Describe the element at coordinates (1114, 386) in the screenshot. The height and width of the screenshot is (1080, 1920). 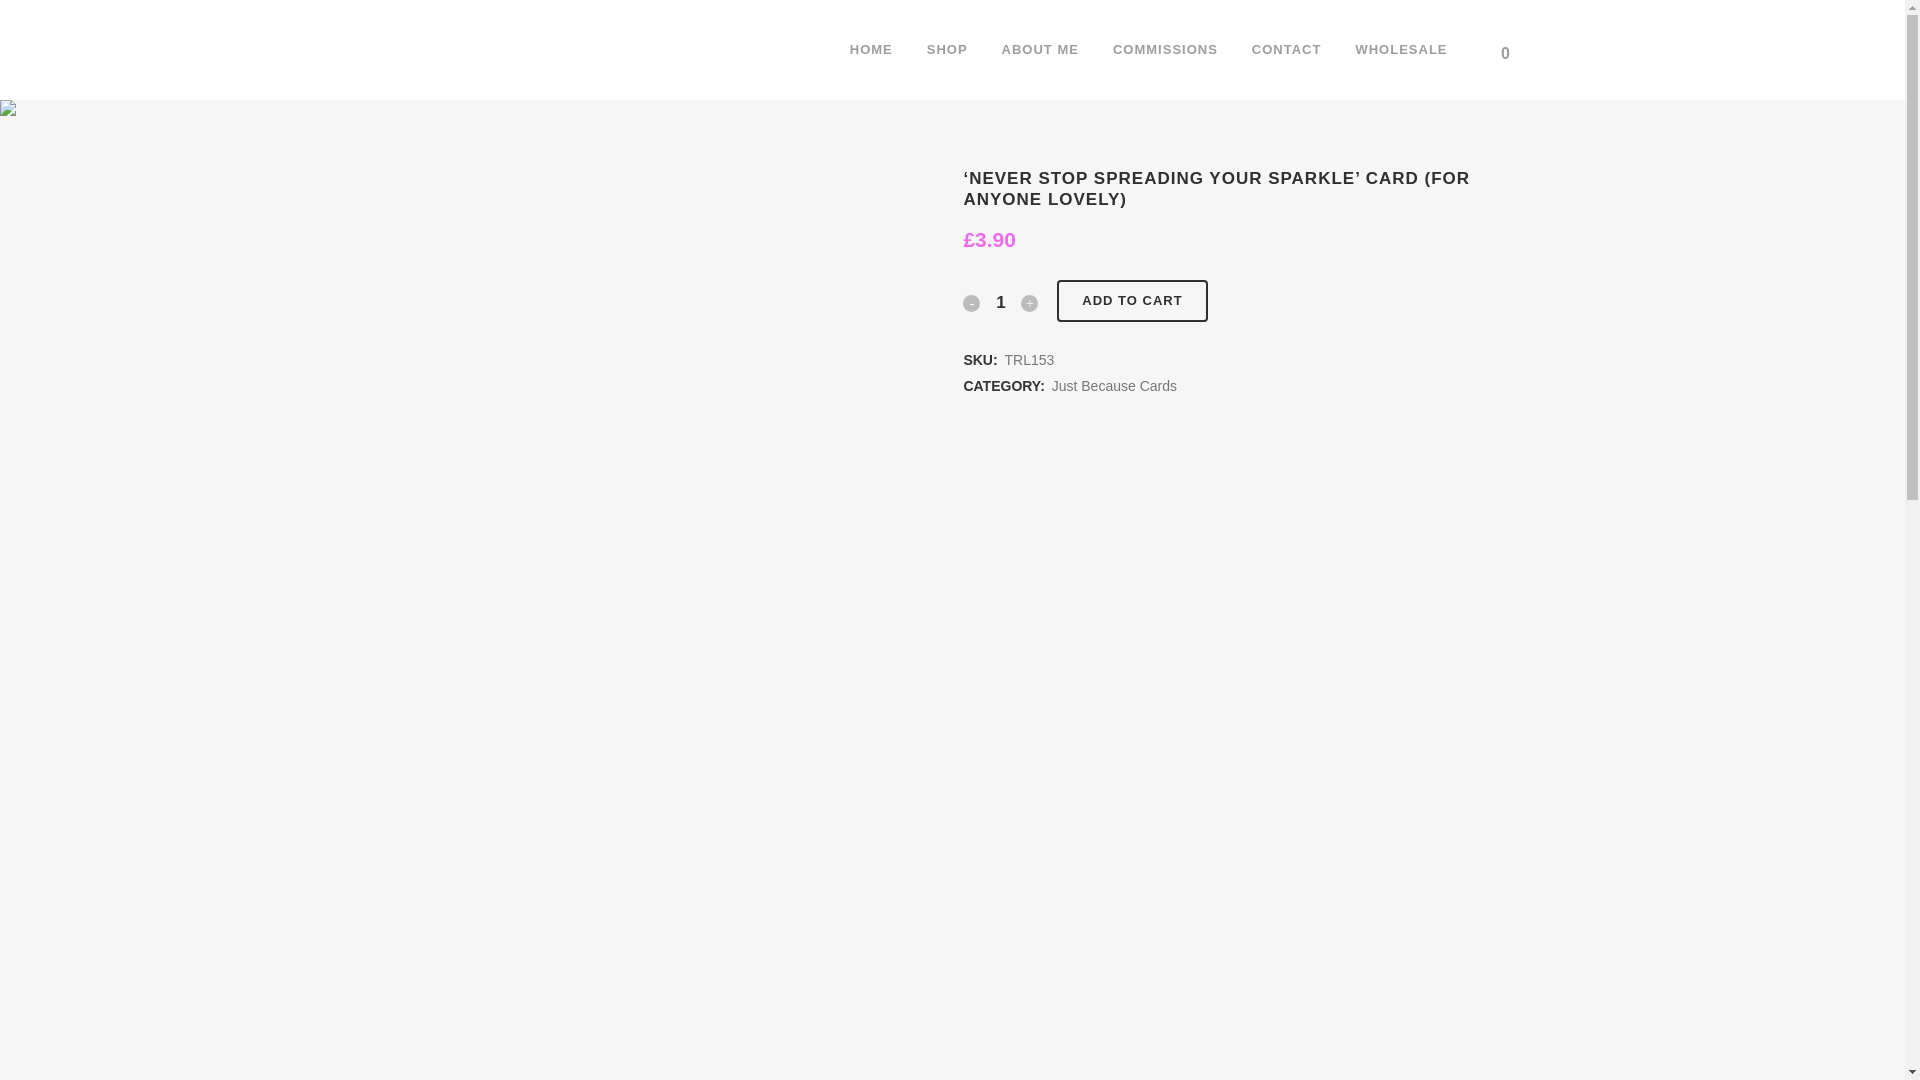
I see `Just Because Cards` at that location.